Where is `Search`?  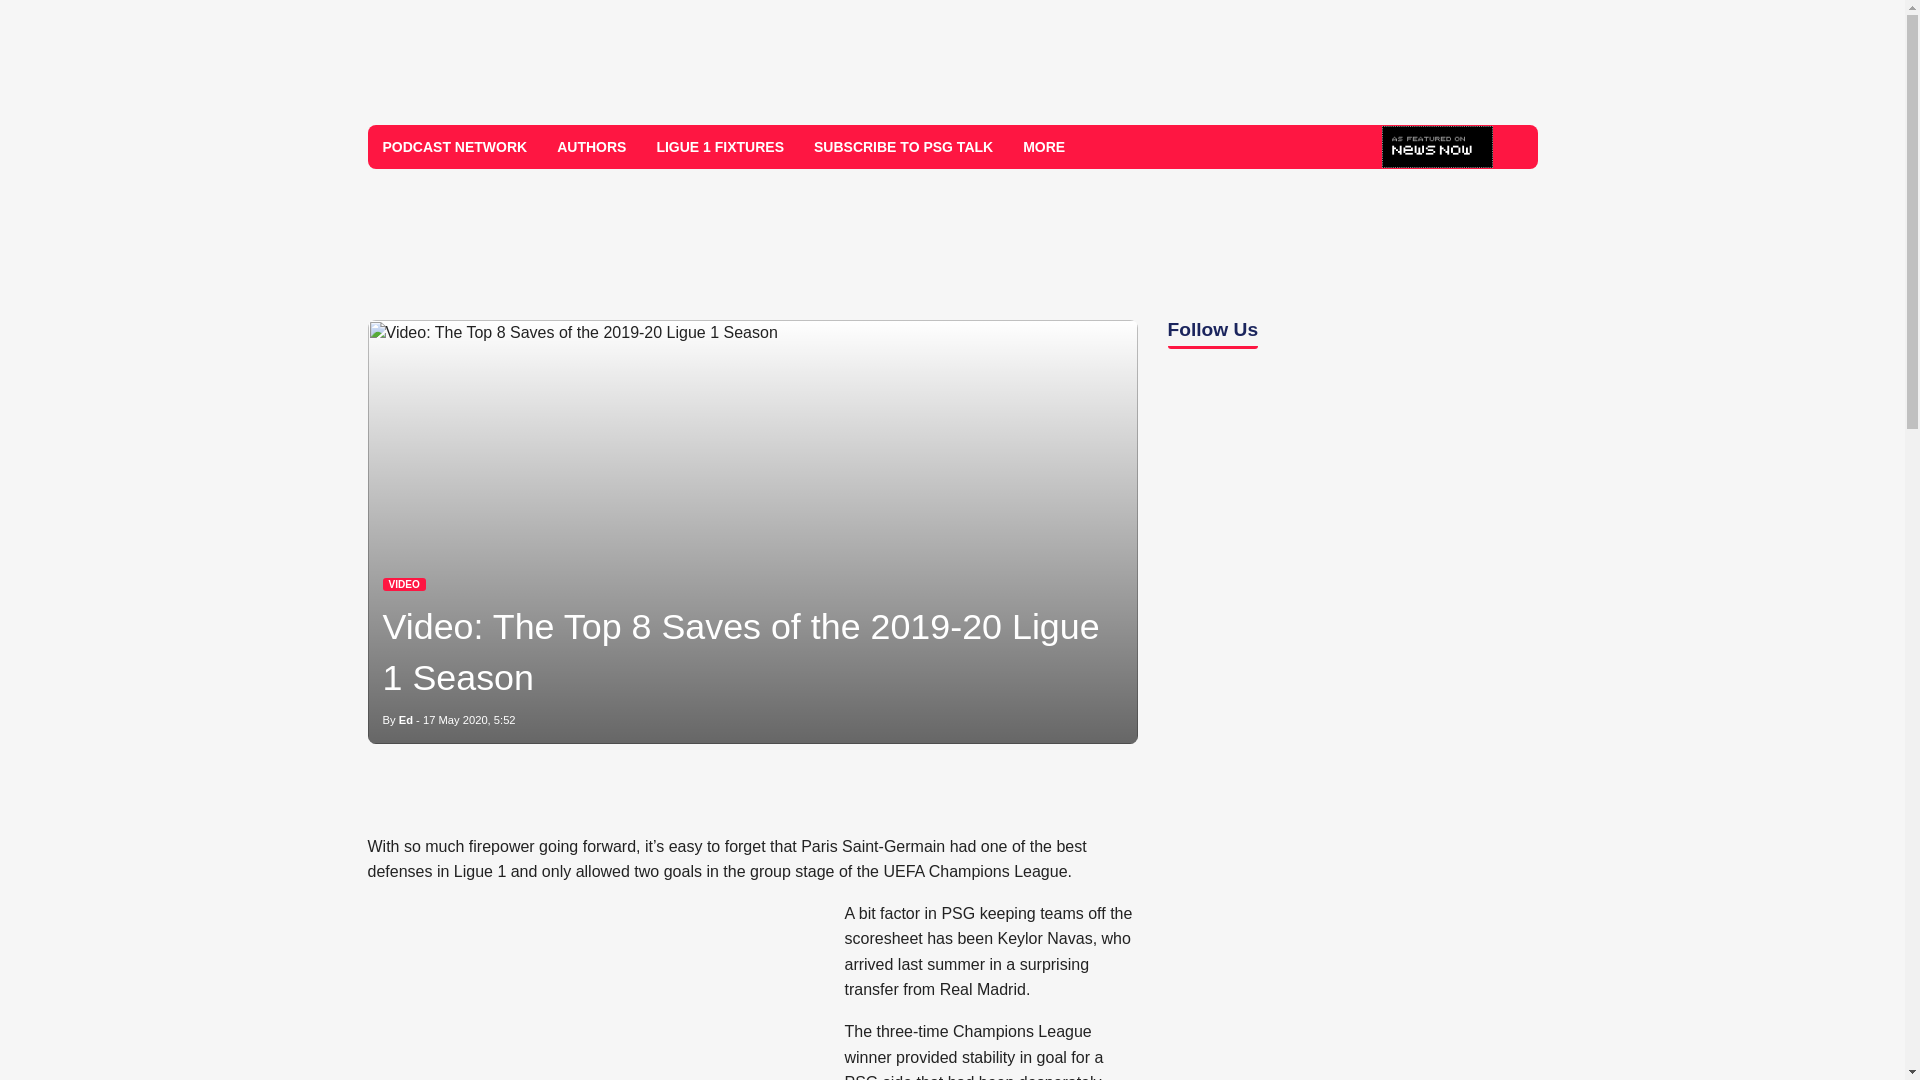
Search is located at coordinates (1514, 147).